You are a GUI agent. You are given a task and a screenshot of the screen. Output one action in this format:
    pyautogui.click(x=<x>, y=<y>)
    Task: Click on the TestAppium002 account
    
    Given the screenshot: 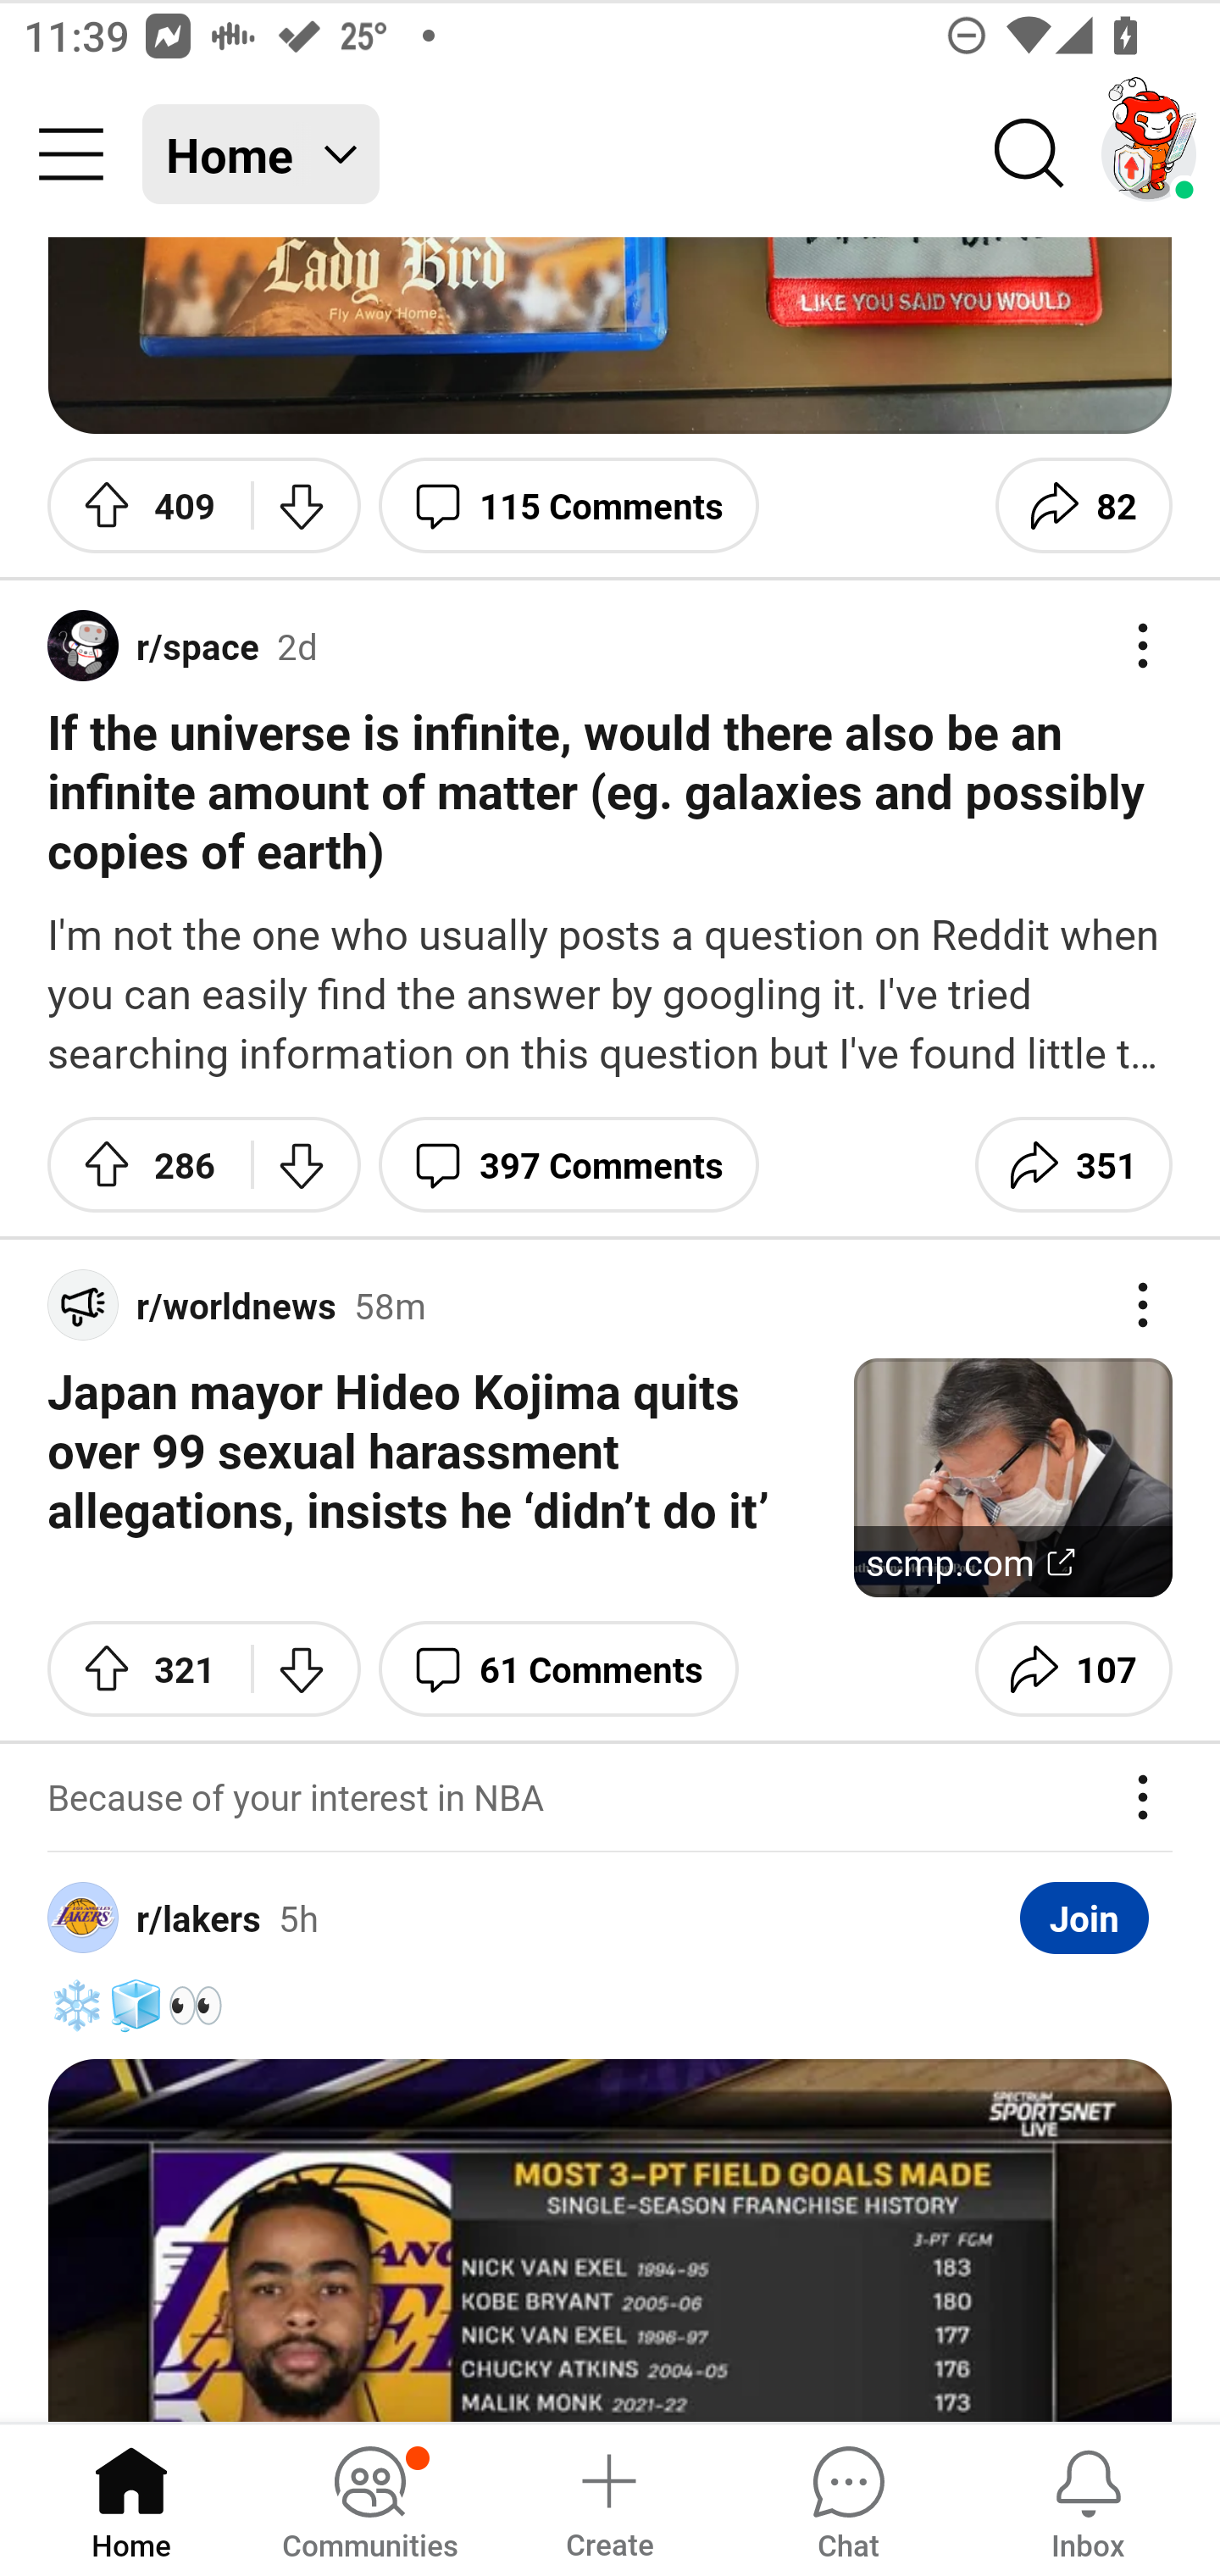 What is the action you would take?
    pyautogui.click(x=1149, y=154)
    